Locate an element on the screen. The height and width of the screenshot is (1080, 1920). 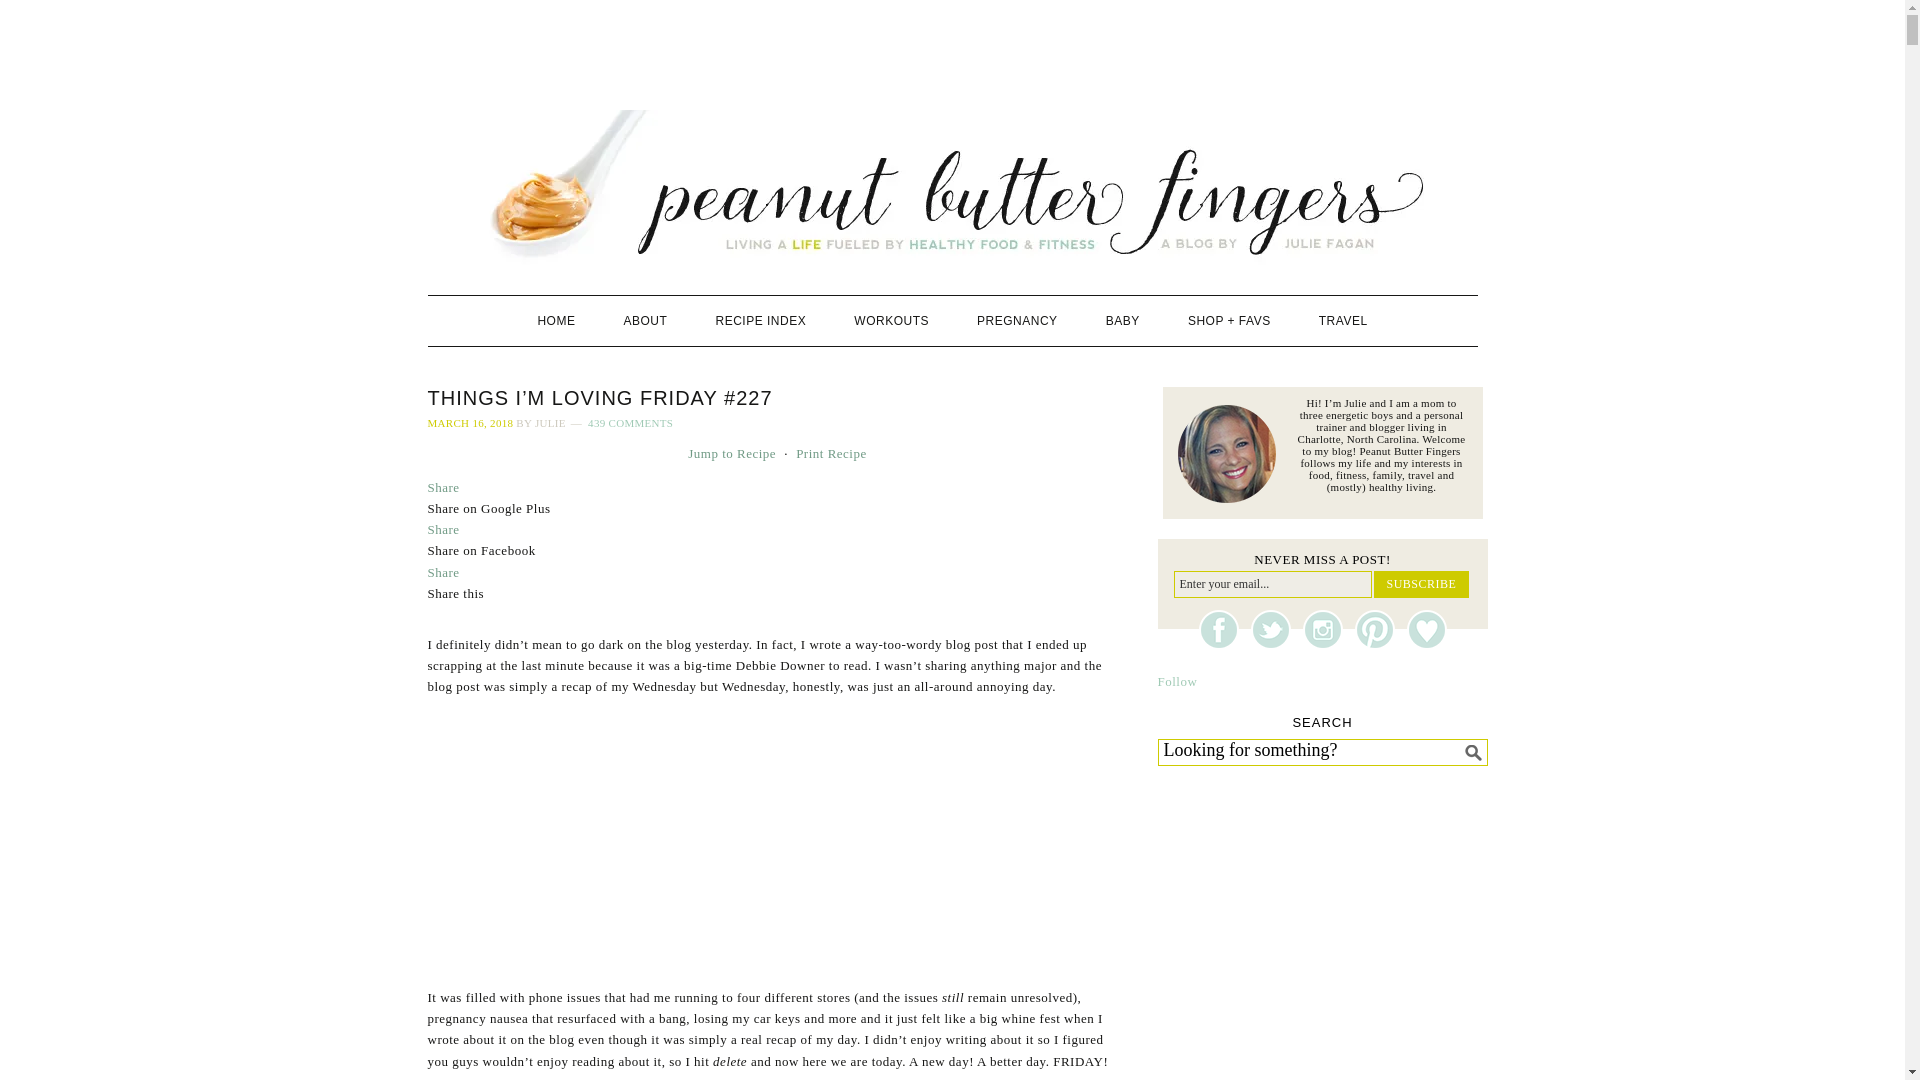
Print Recipe is located at coordinates (832, 453).